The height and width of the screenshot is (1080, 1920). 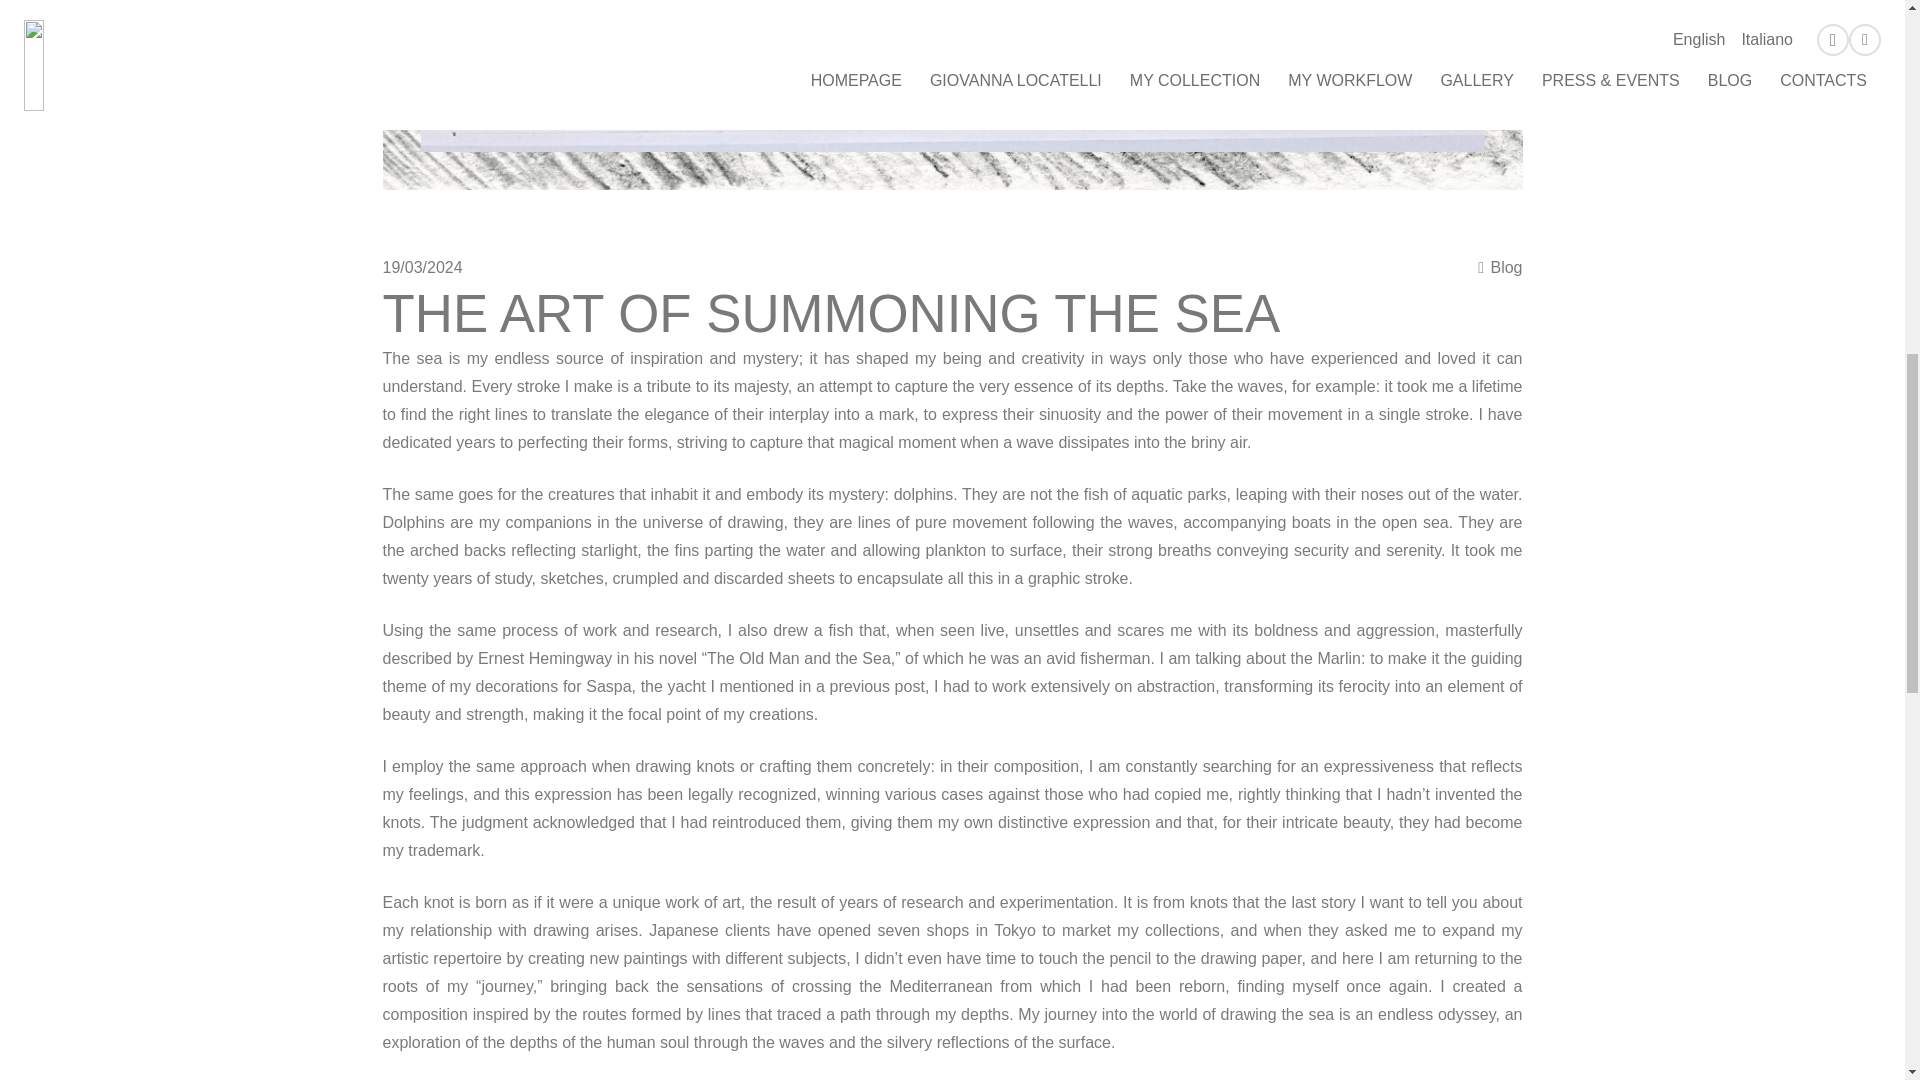 I want to click on My workflow, so click(x=1500, y=268).